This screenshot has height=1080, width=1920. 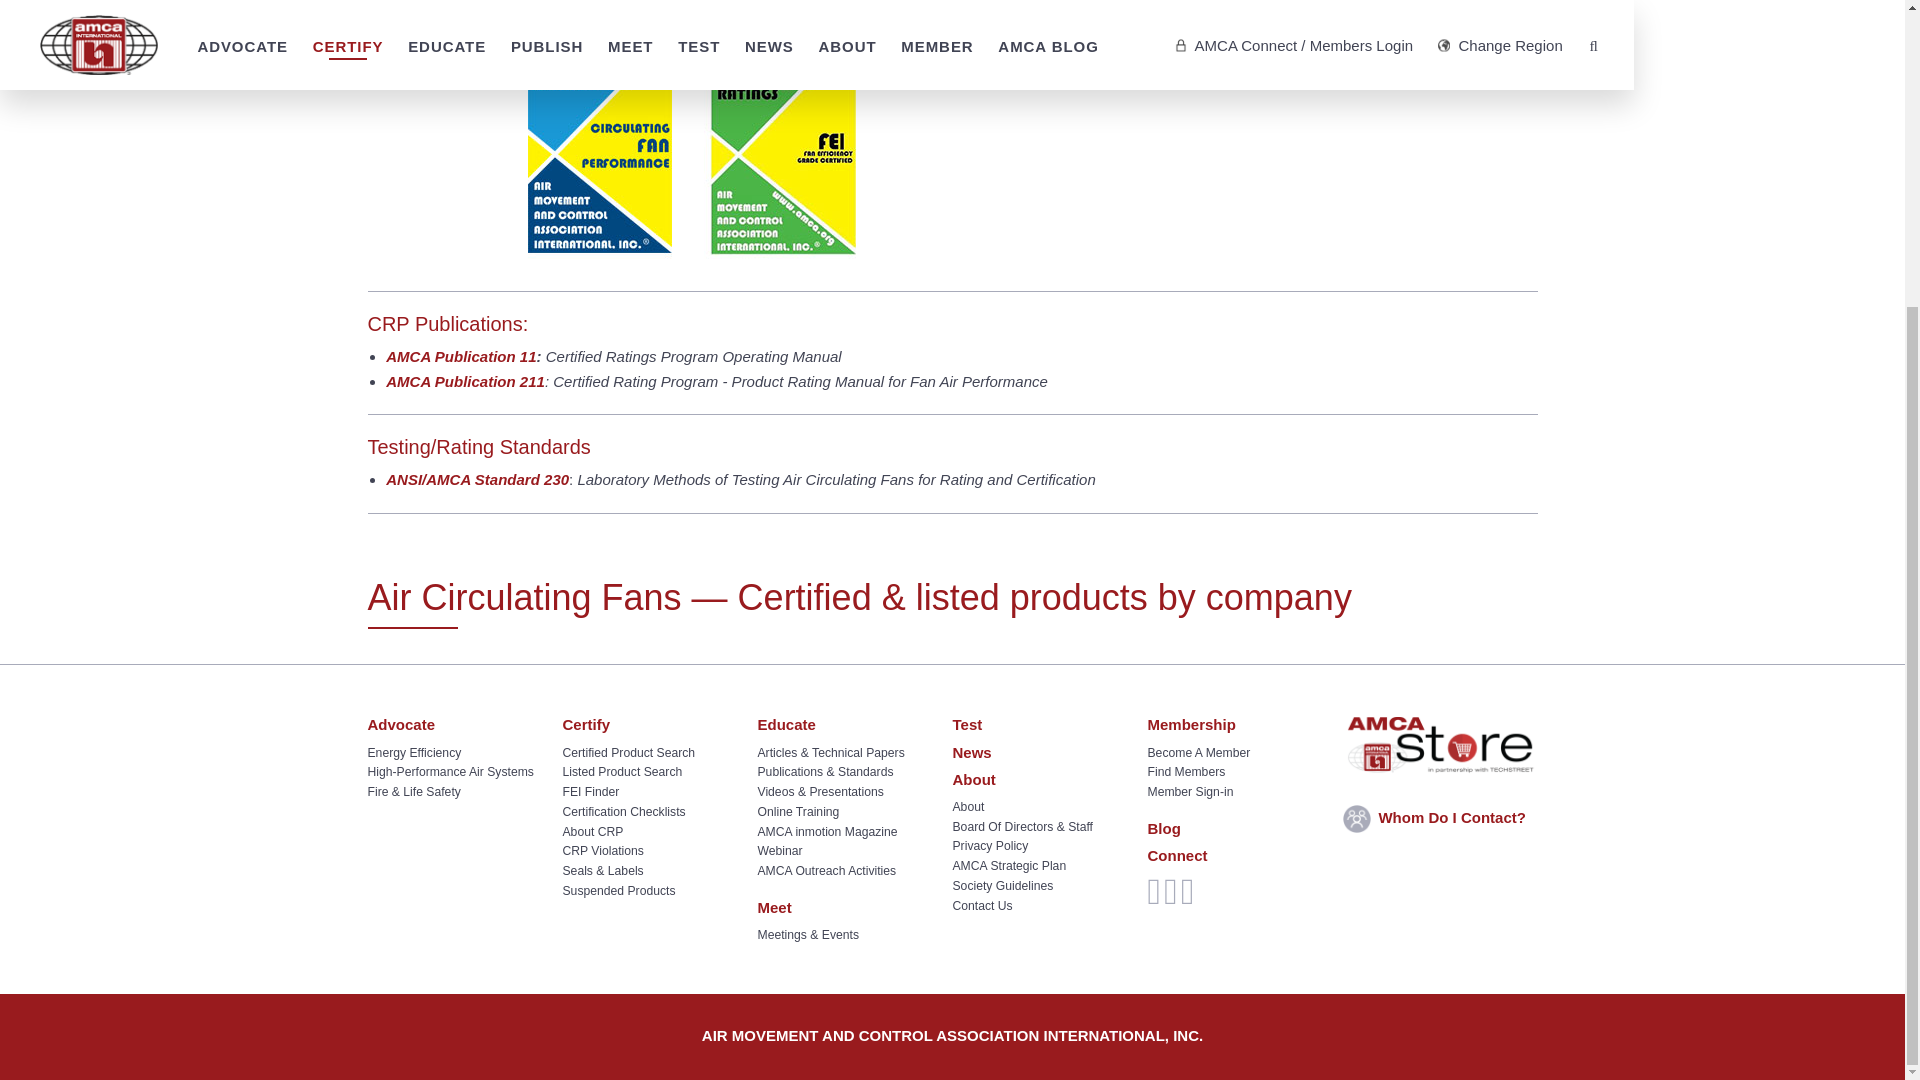 I want to click on AMCA on Facebook, so click(x=1154, y=900).